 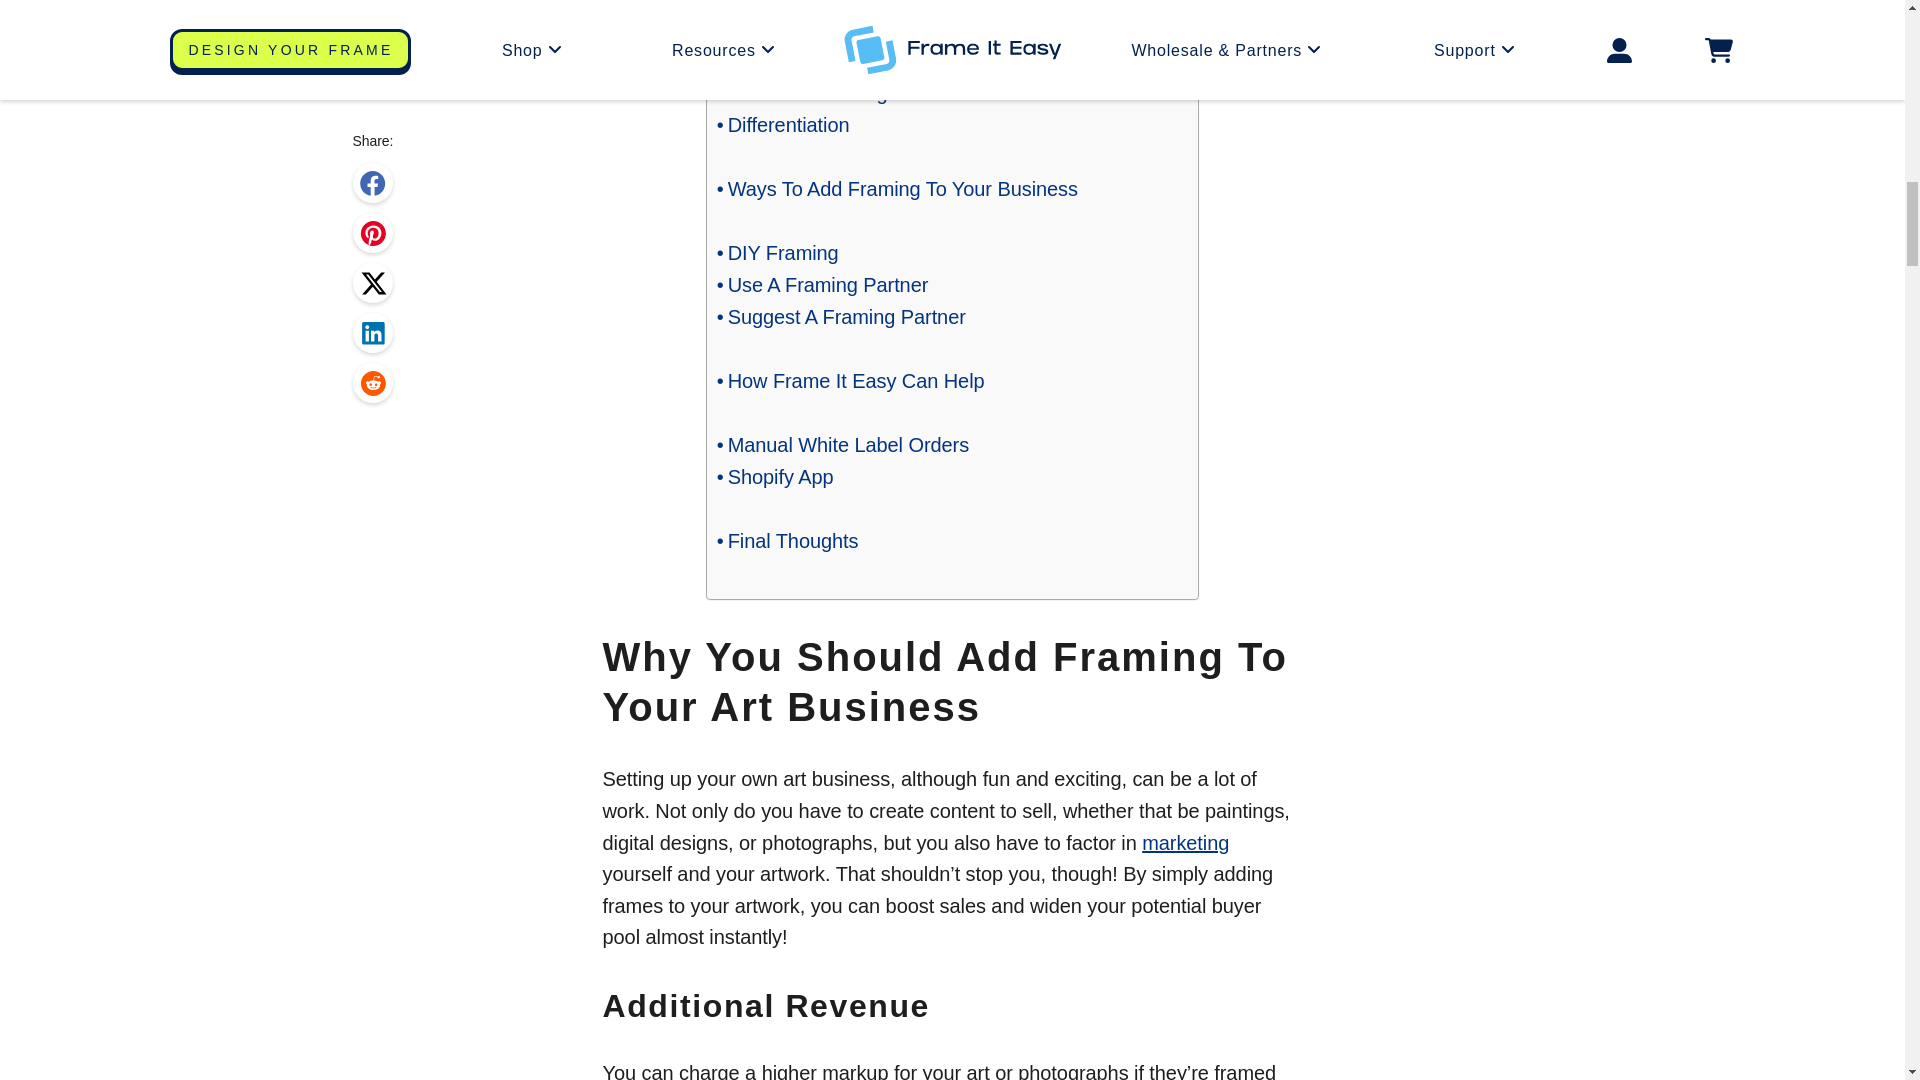 What do you see at coordinates (822, 284) in the screenshot?
I see `Use A Framing Partner ` at bounding box center [822, 284].